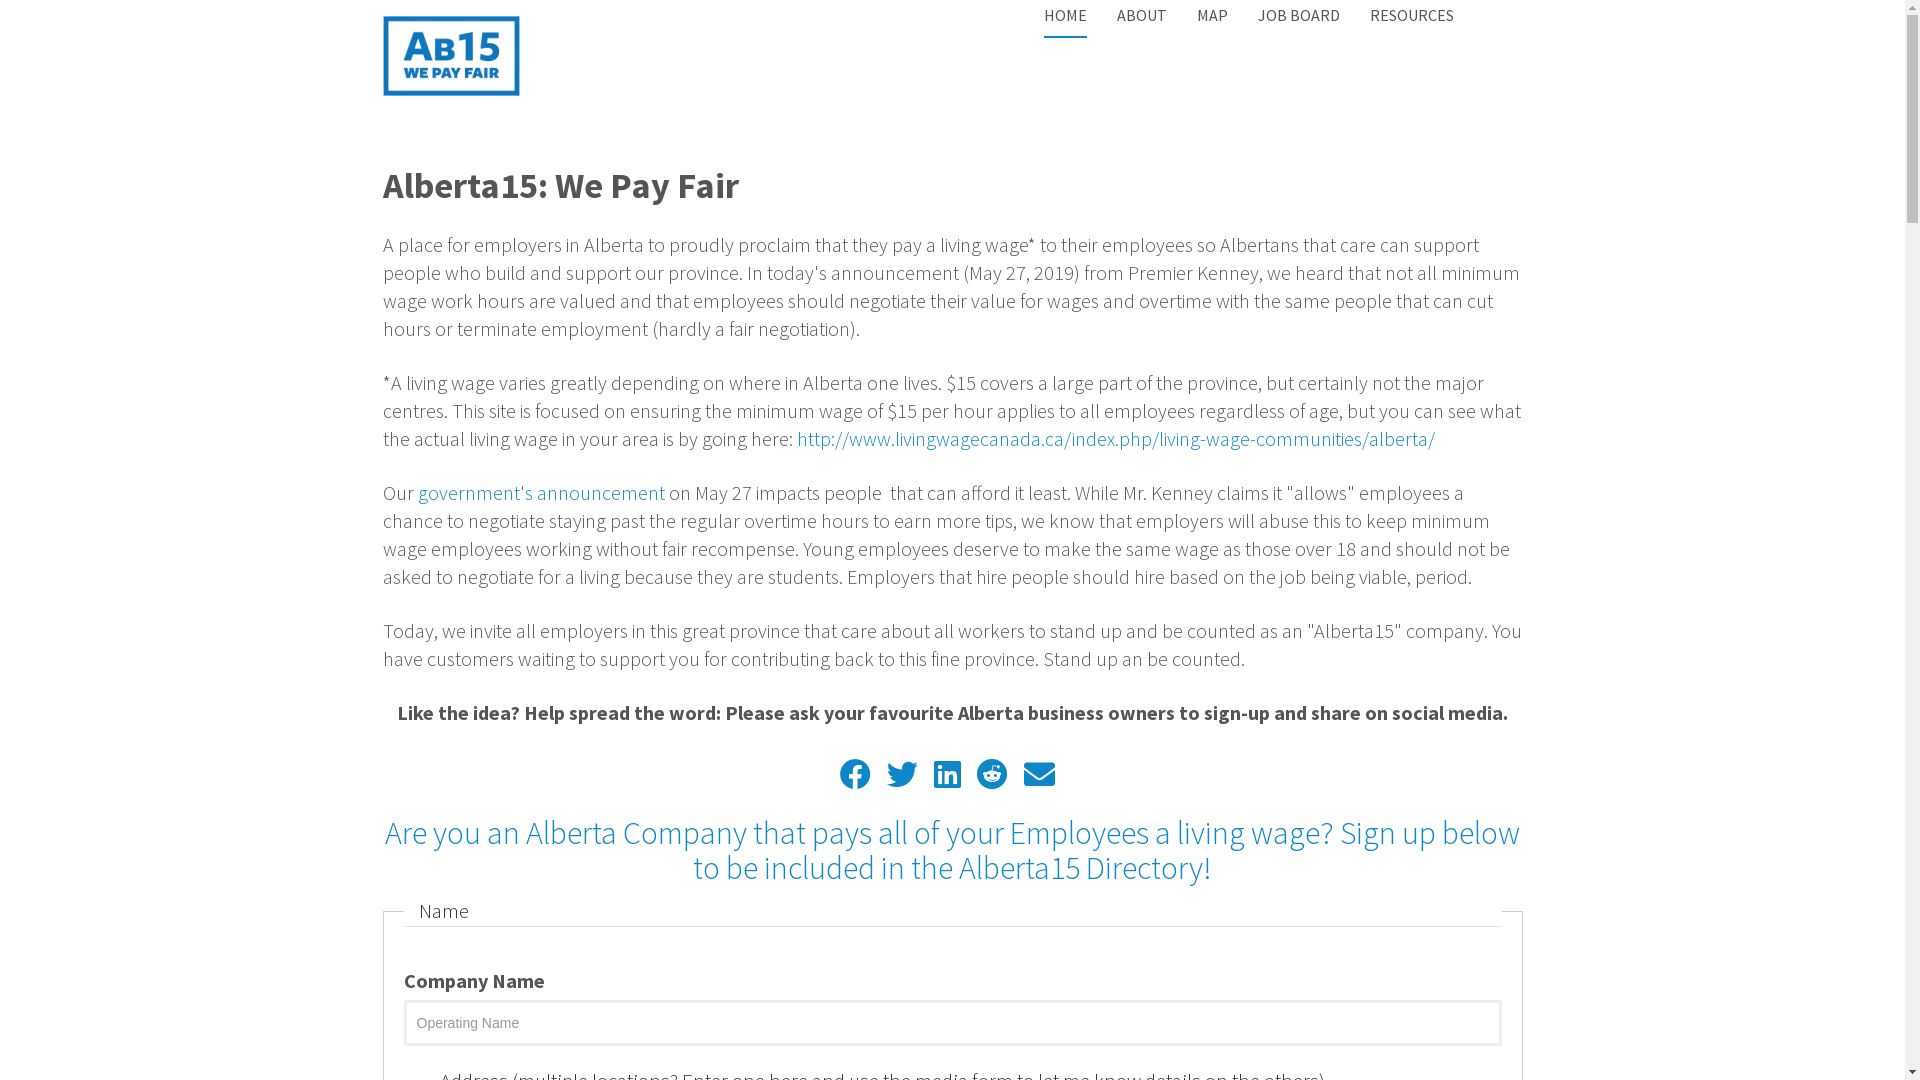  What do you see at coordinates (542, 492) in the screenshot?
I see `government's announcement` at bounding box center [542, 492].